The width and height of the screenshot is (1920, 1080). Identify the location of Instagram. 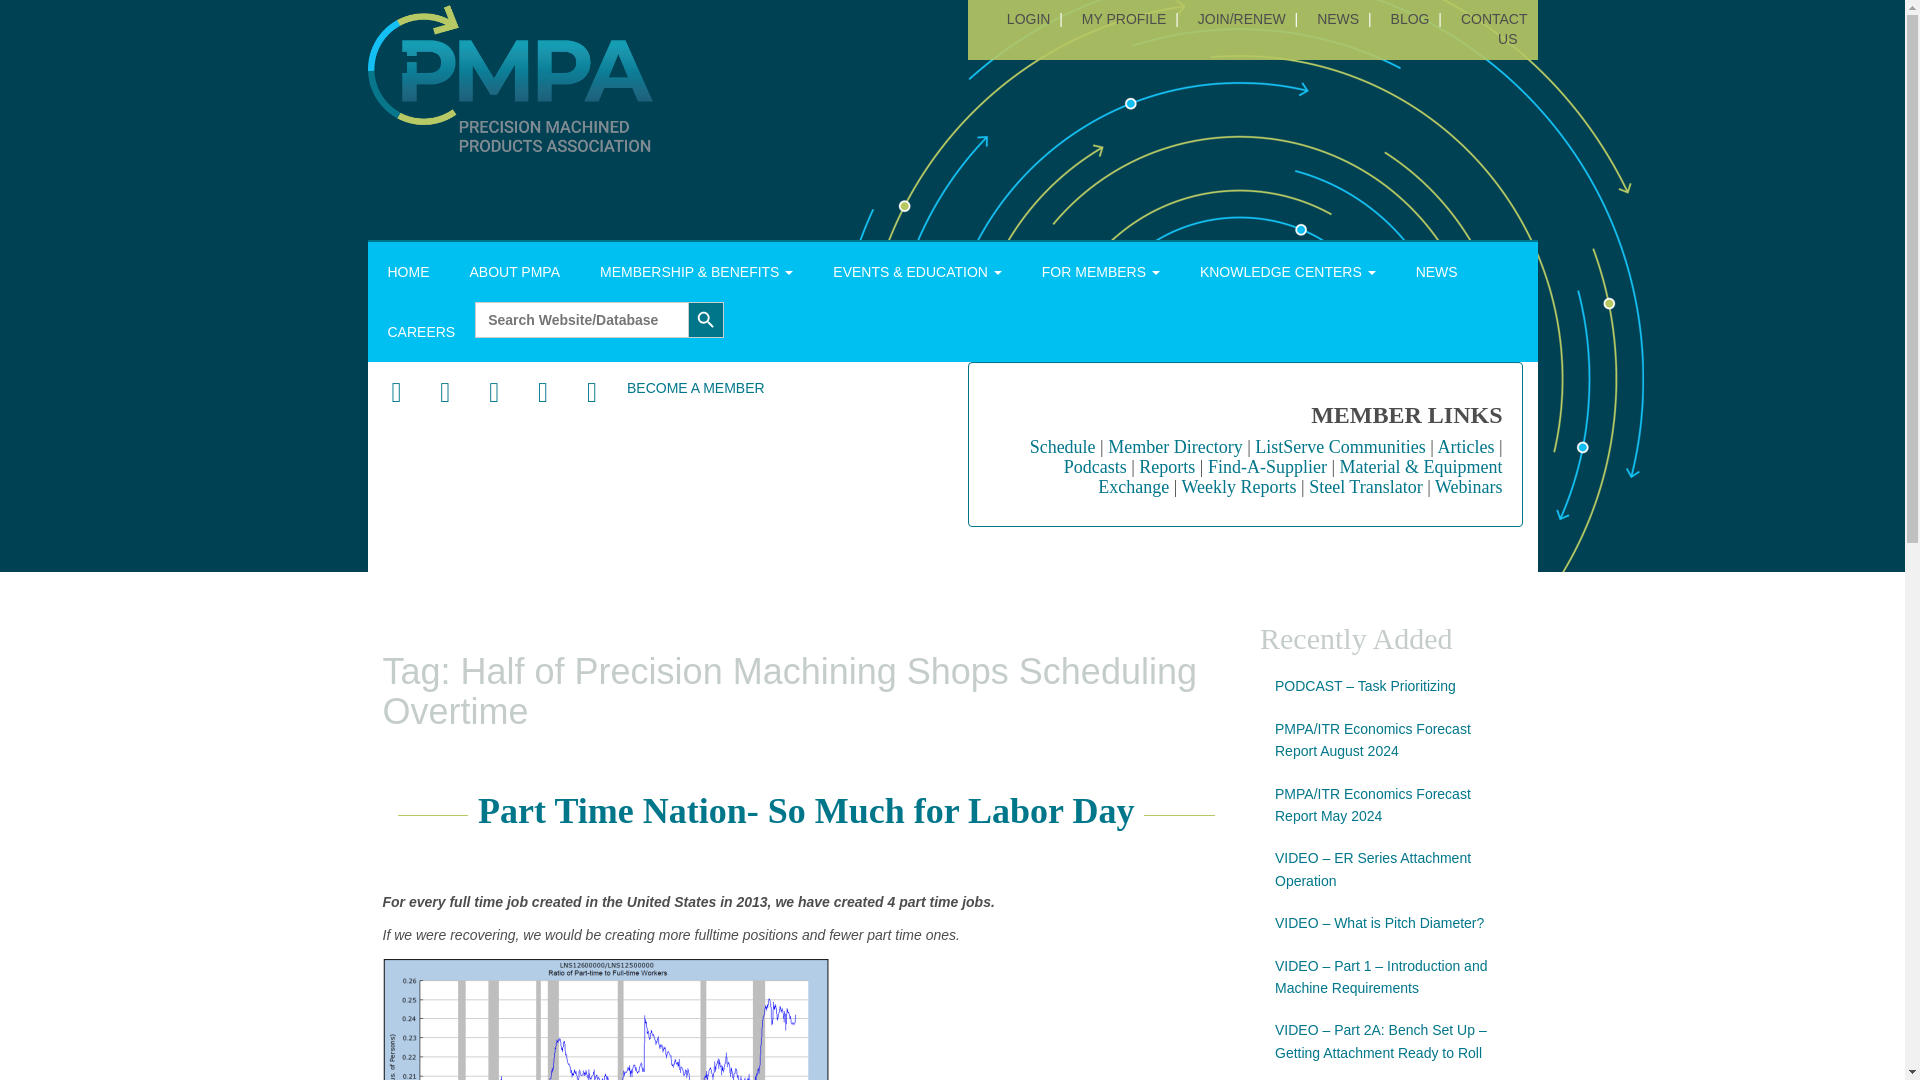
(542, 393).